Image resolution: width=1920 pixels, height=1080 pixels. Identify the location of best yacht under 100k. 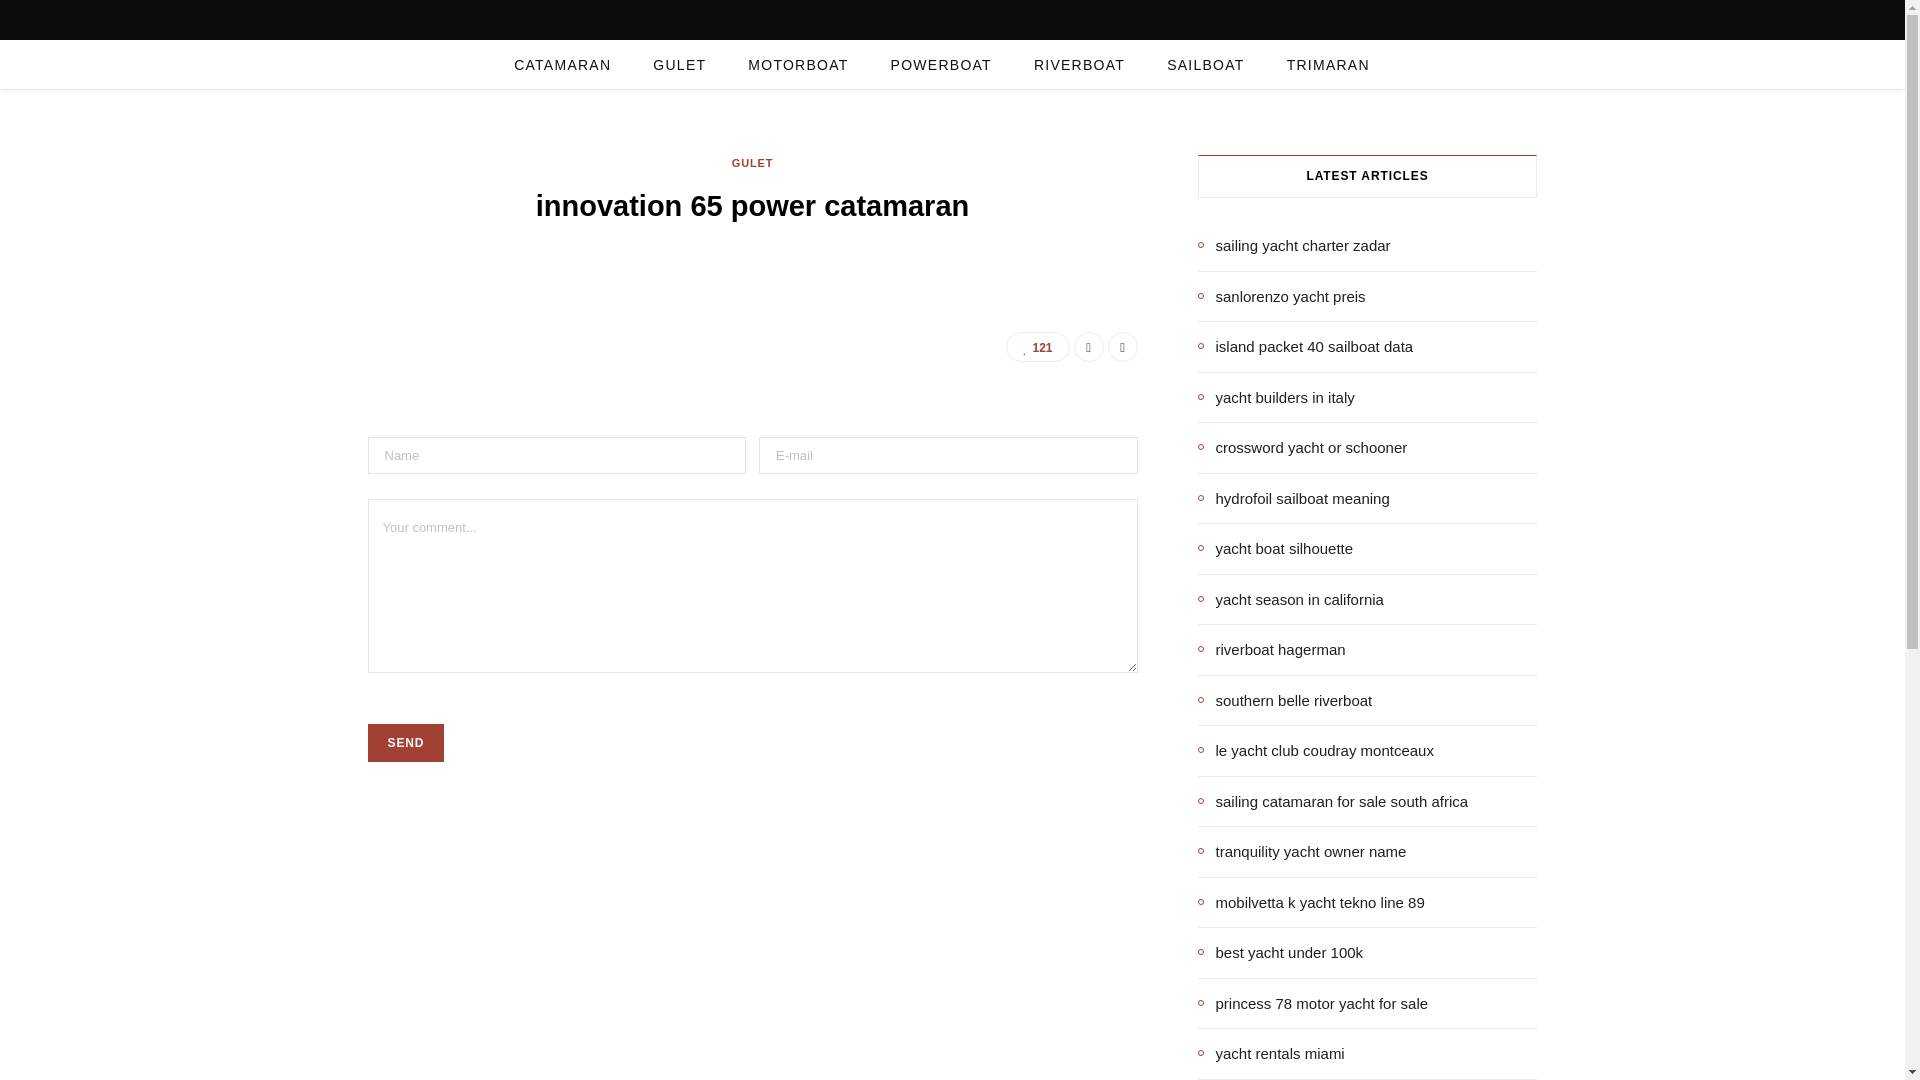
(1280, 952).